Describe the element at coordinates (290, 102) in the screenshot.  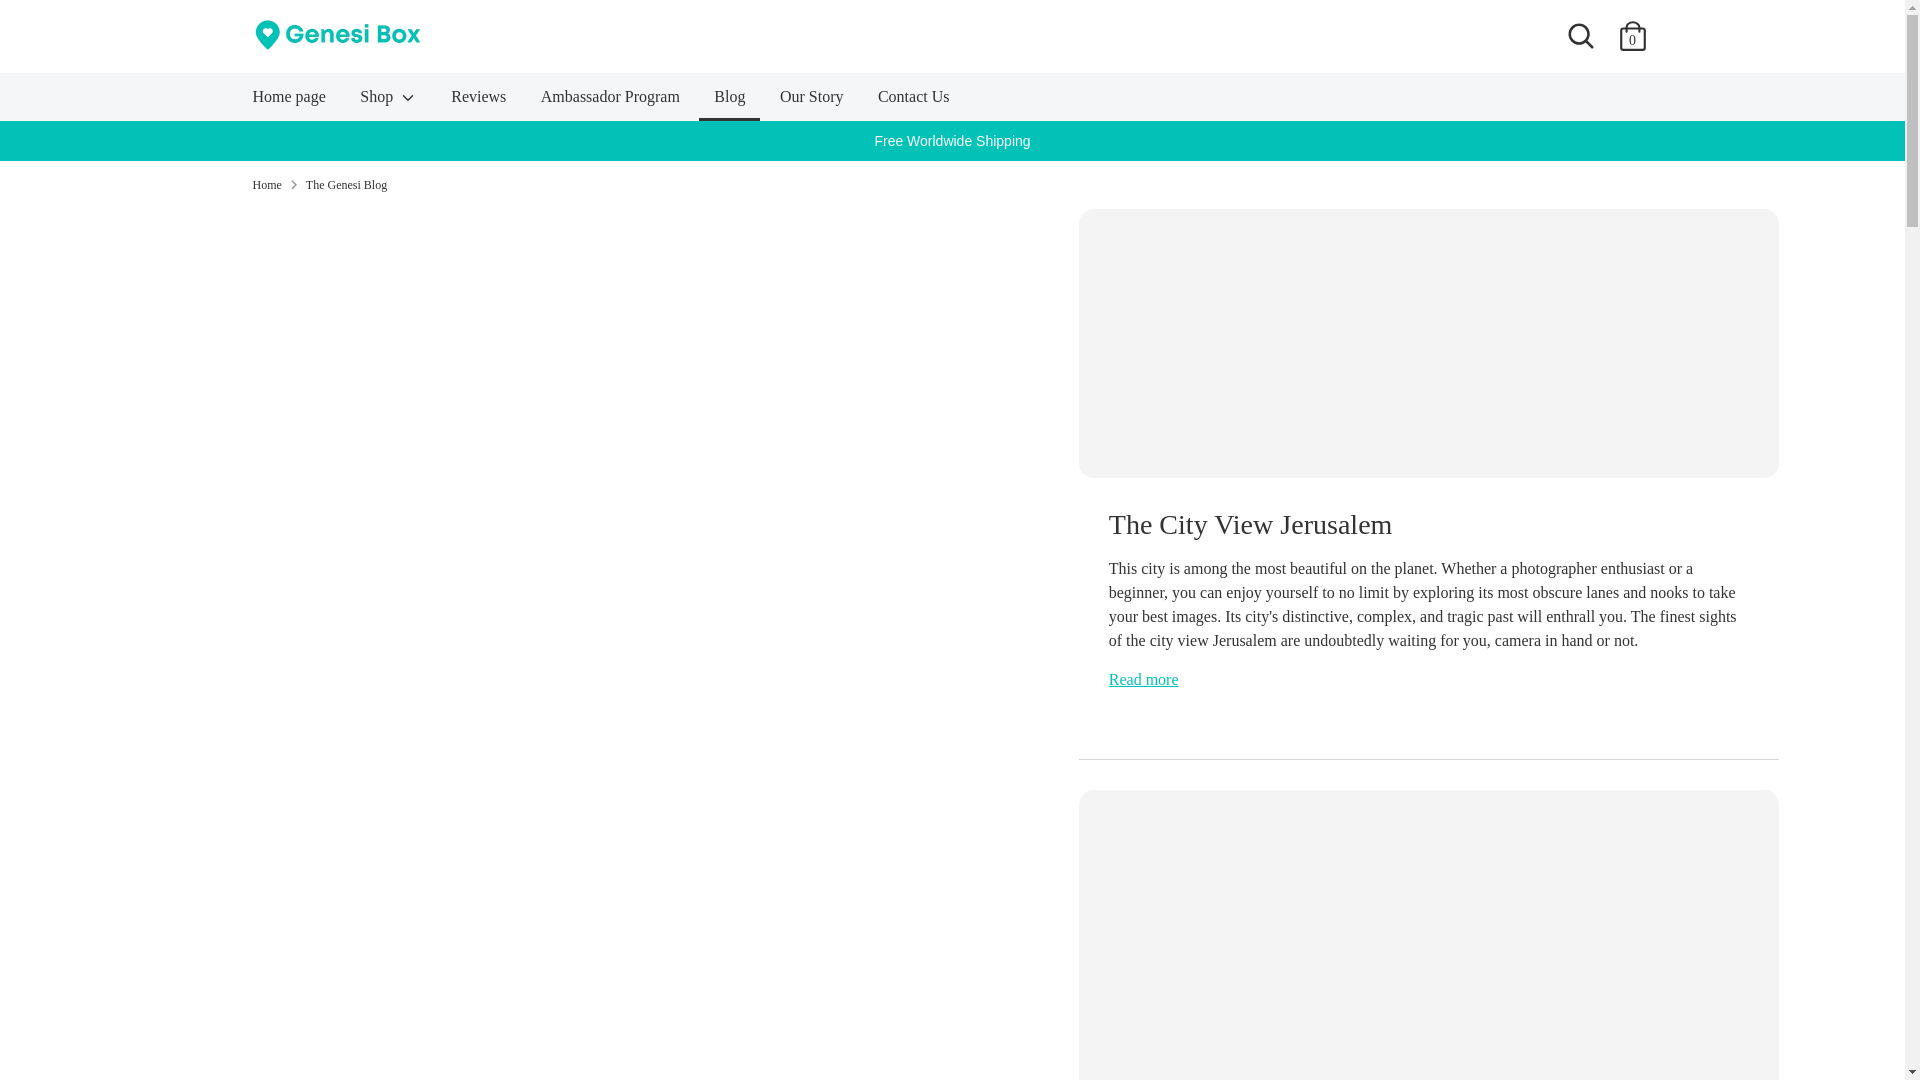
I see `Home page` at that location.